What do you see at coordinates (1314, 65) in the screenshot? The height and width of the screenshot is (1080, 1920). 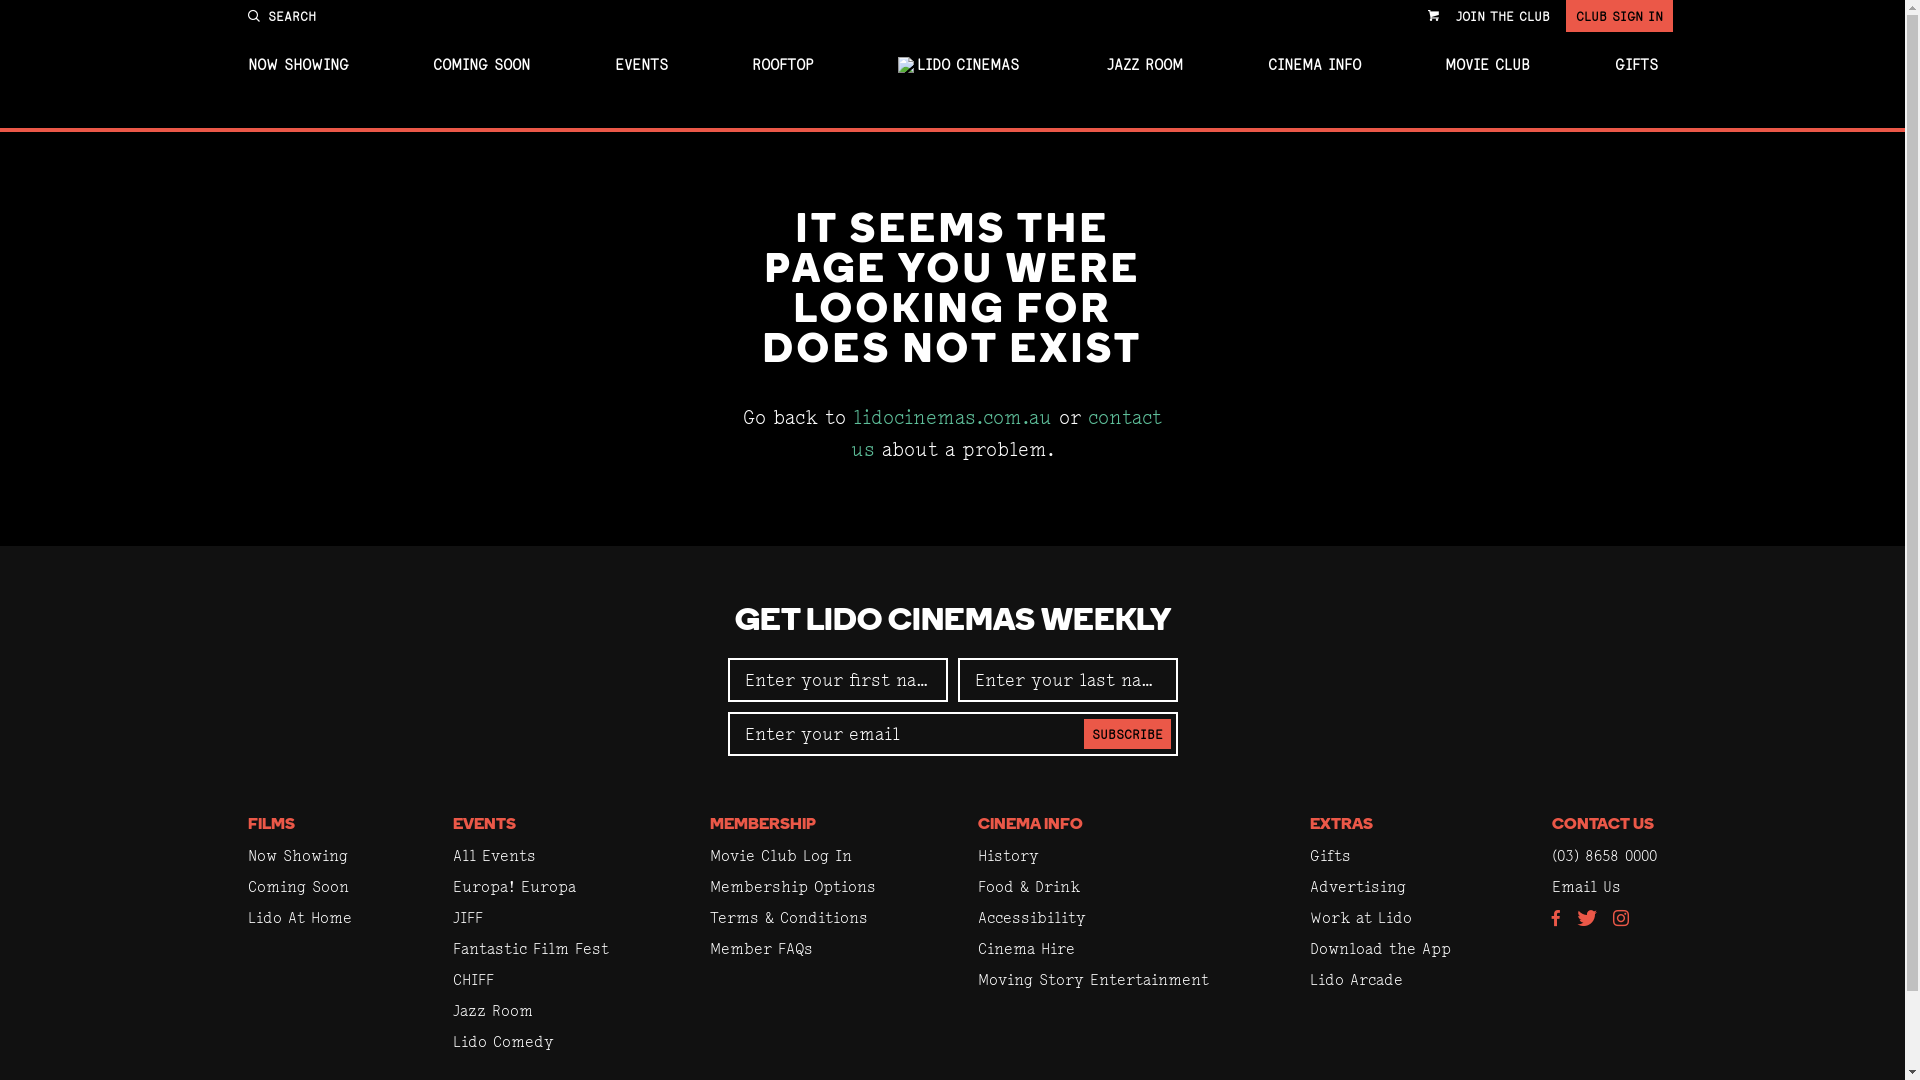 I see `CINEMA INFO` at bounding box center [1314, 65].